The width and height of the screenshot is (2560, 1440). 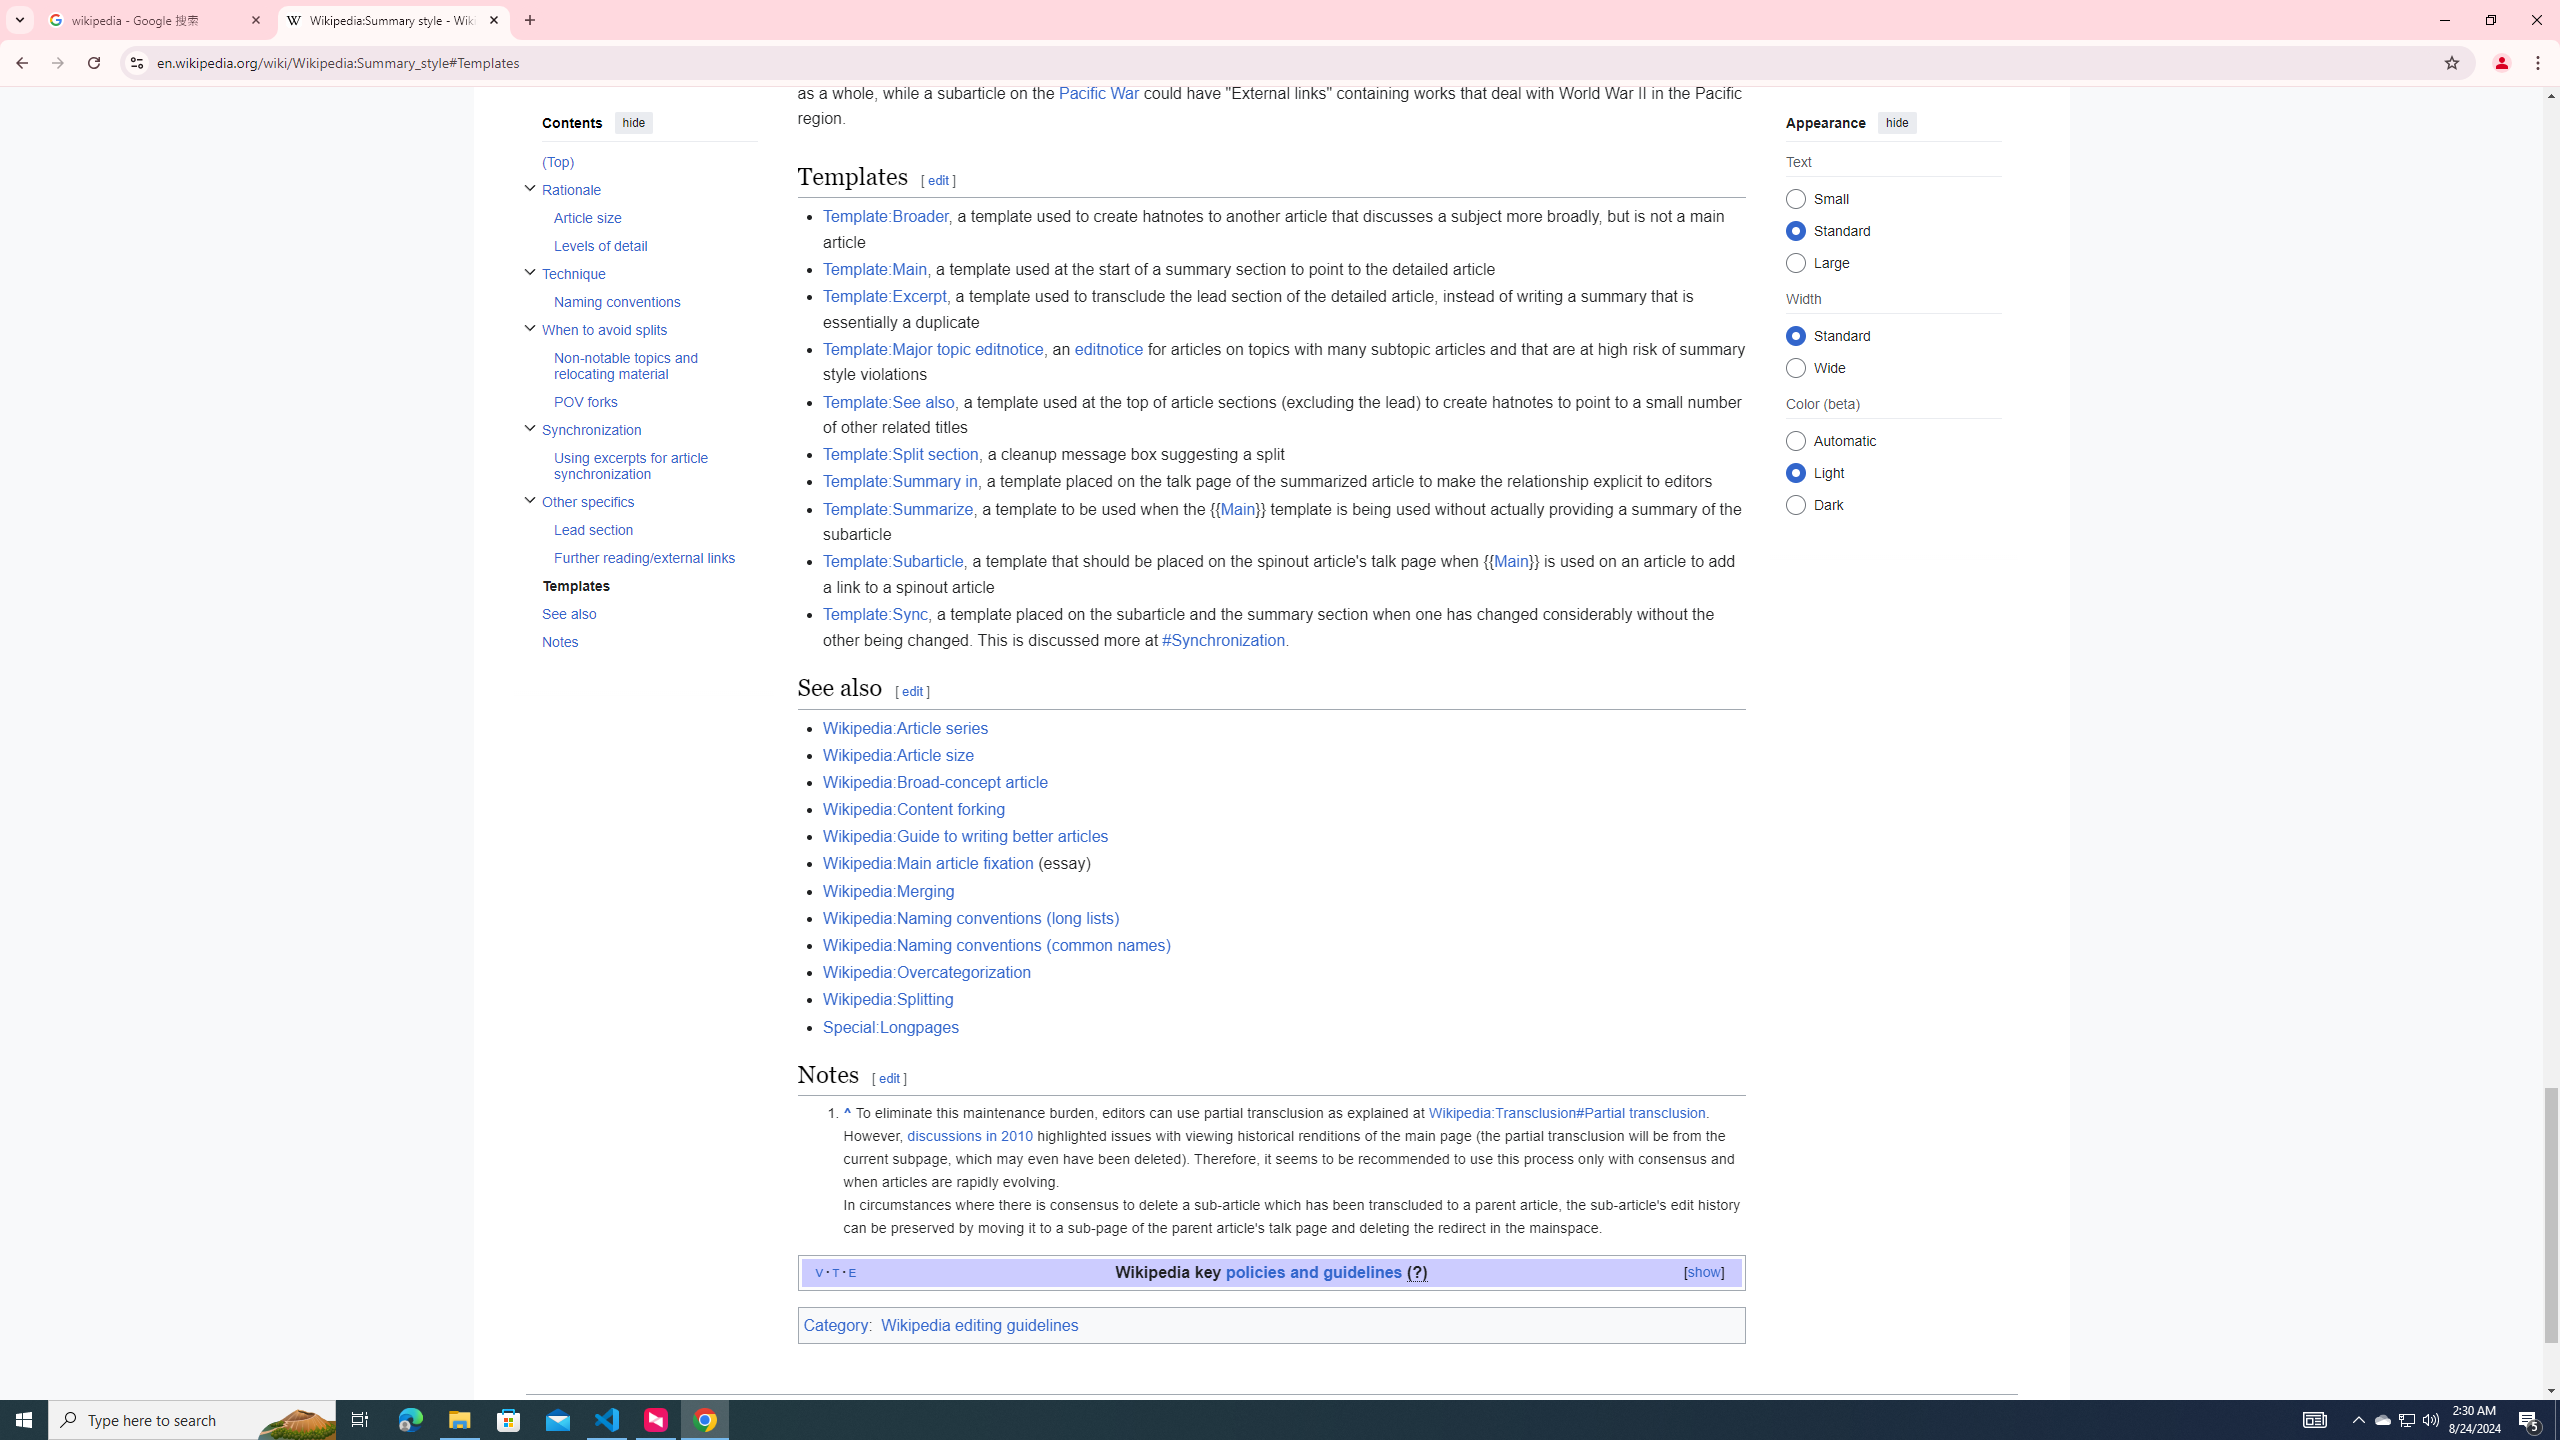 What do you see at coordinates (654, 530) in the screenshot?
I see `Lead section` at bounding box center [654, 530].